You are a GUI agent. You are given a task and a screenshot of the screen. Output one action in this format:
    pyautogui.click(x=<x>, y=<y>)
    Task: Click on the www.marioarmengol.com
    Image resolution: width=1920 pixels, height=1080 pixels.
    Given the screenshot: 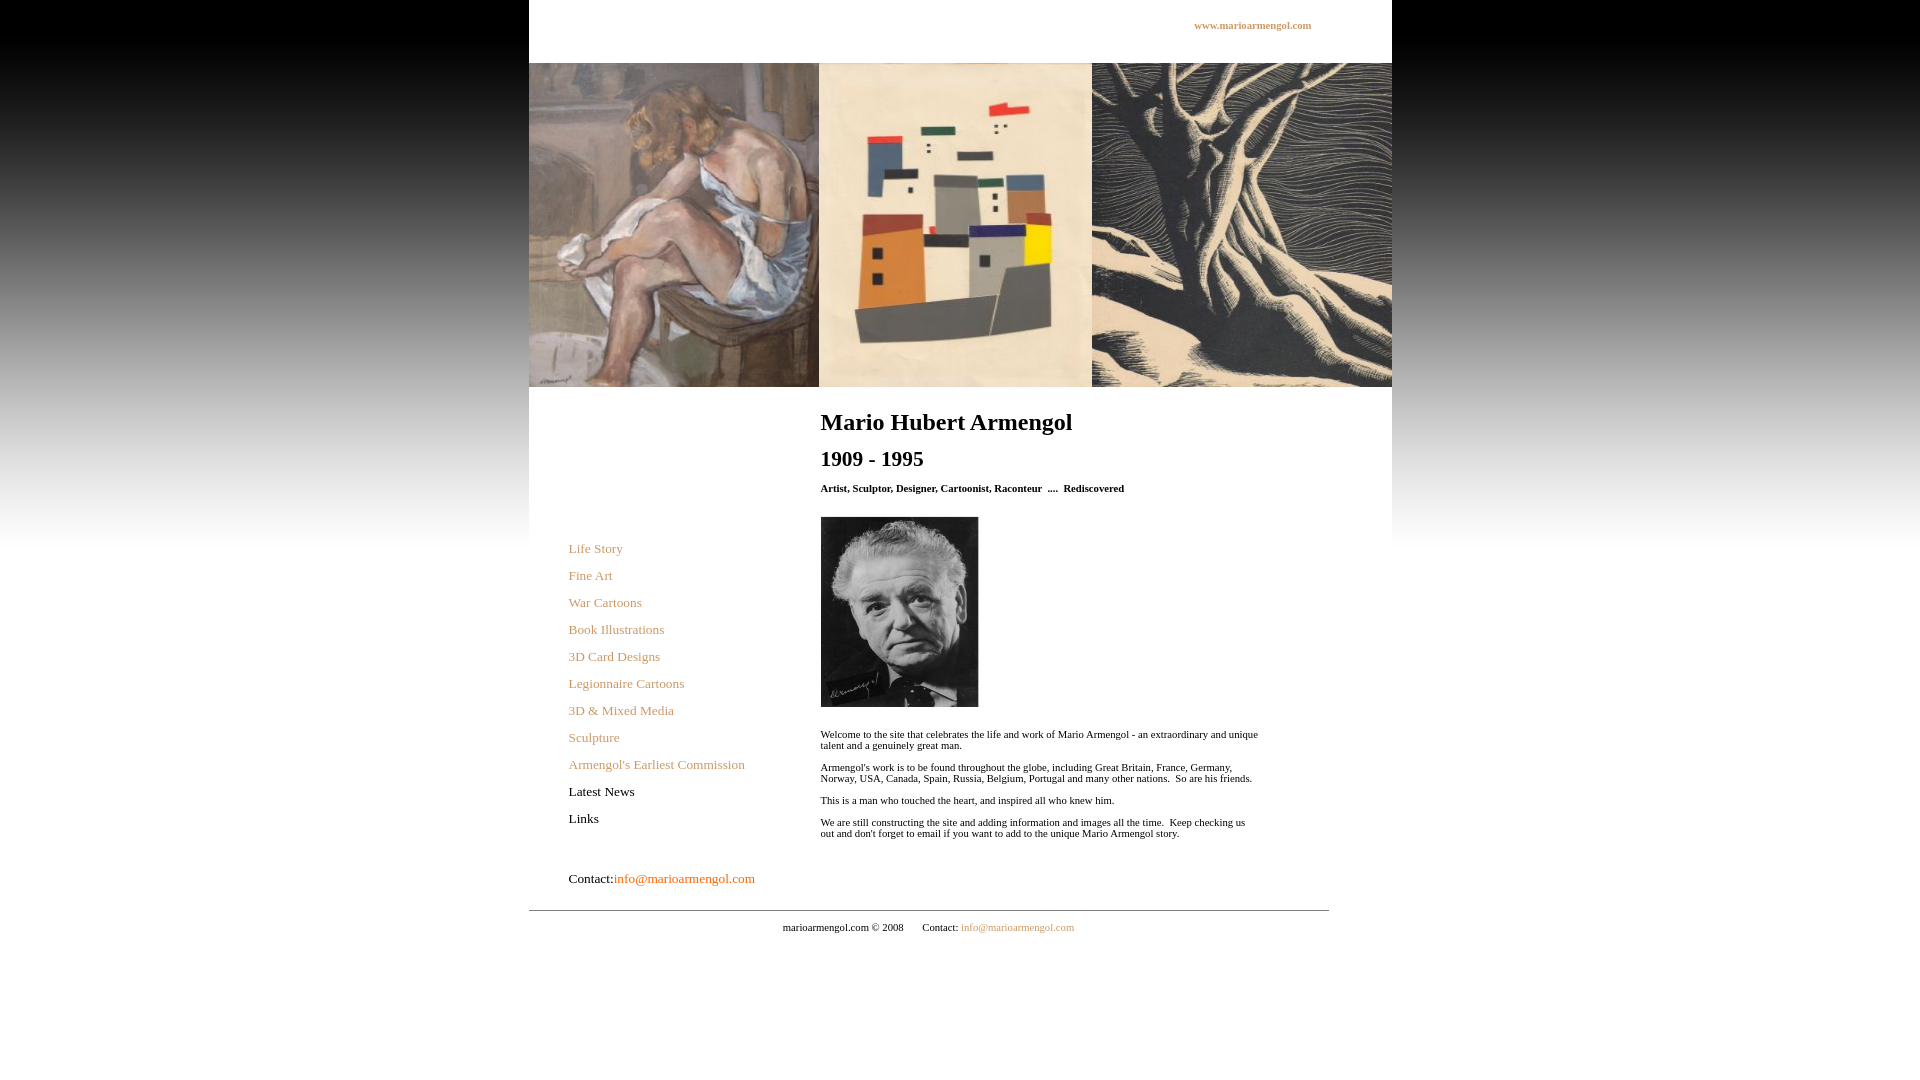 What is the action you would take?
    pyautogui.click(x=1252, y=26)
    